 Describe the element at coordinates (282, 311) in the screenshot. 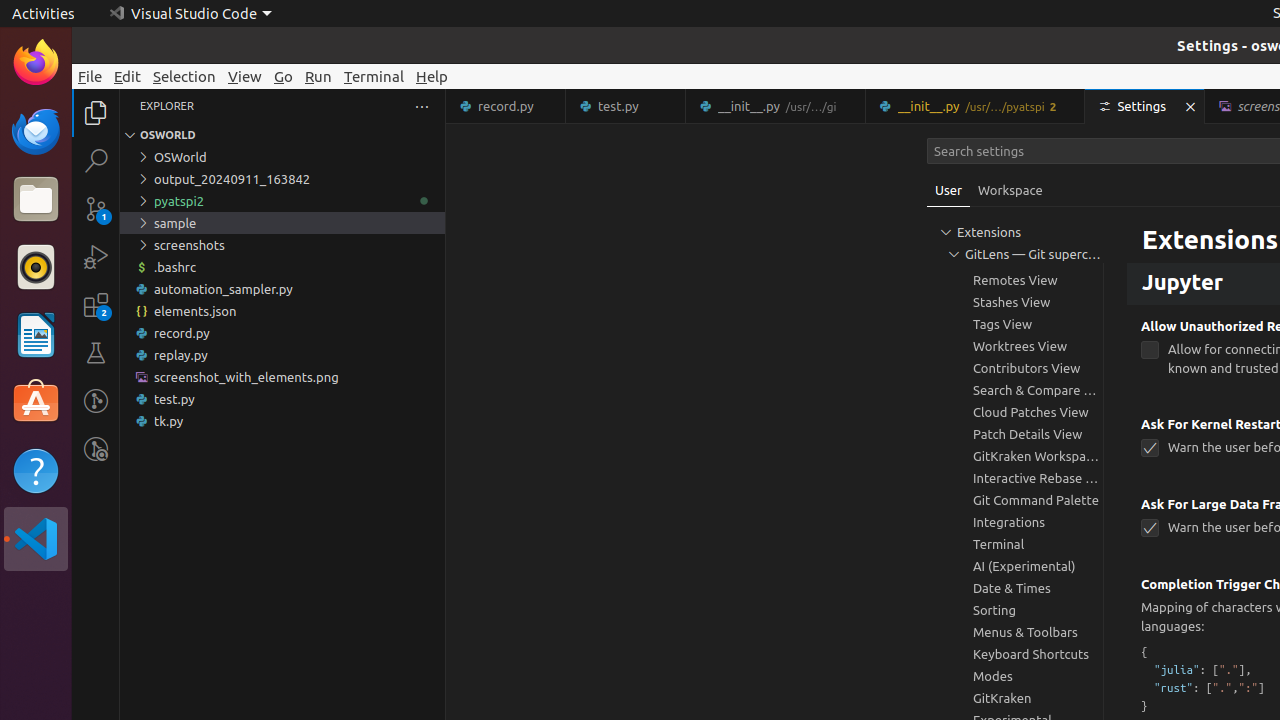

I see `elements.json` at that location.